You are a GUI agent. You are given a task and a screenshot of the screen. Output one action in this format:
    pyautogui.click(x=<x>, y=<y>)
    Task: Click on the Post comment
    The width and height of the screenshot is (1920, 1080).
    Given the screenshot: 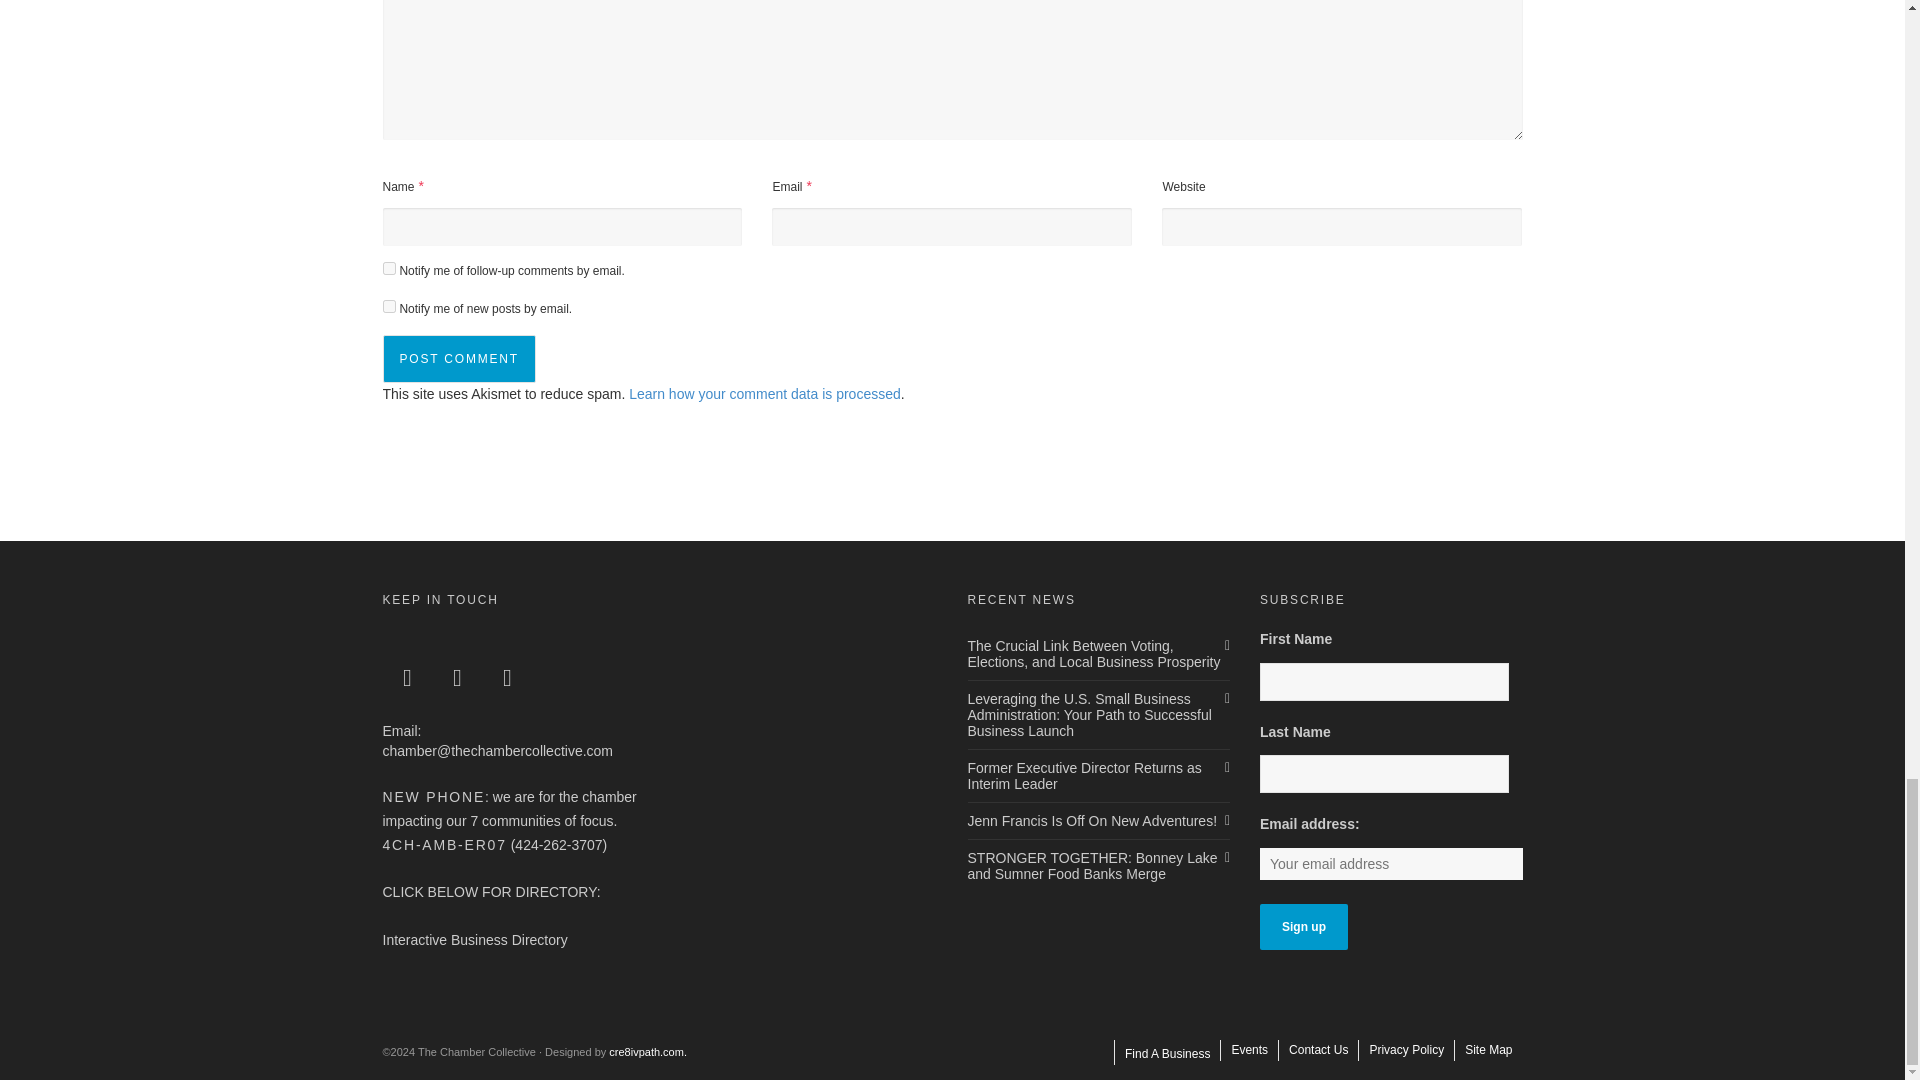 What is the action you would take?
    pyautogui.click(x=458, y=358)
    